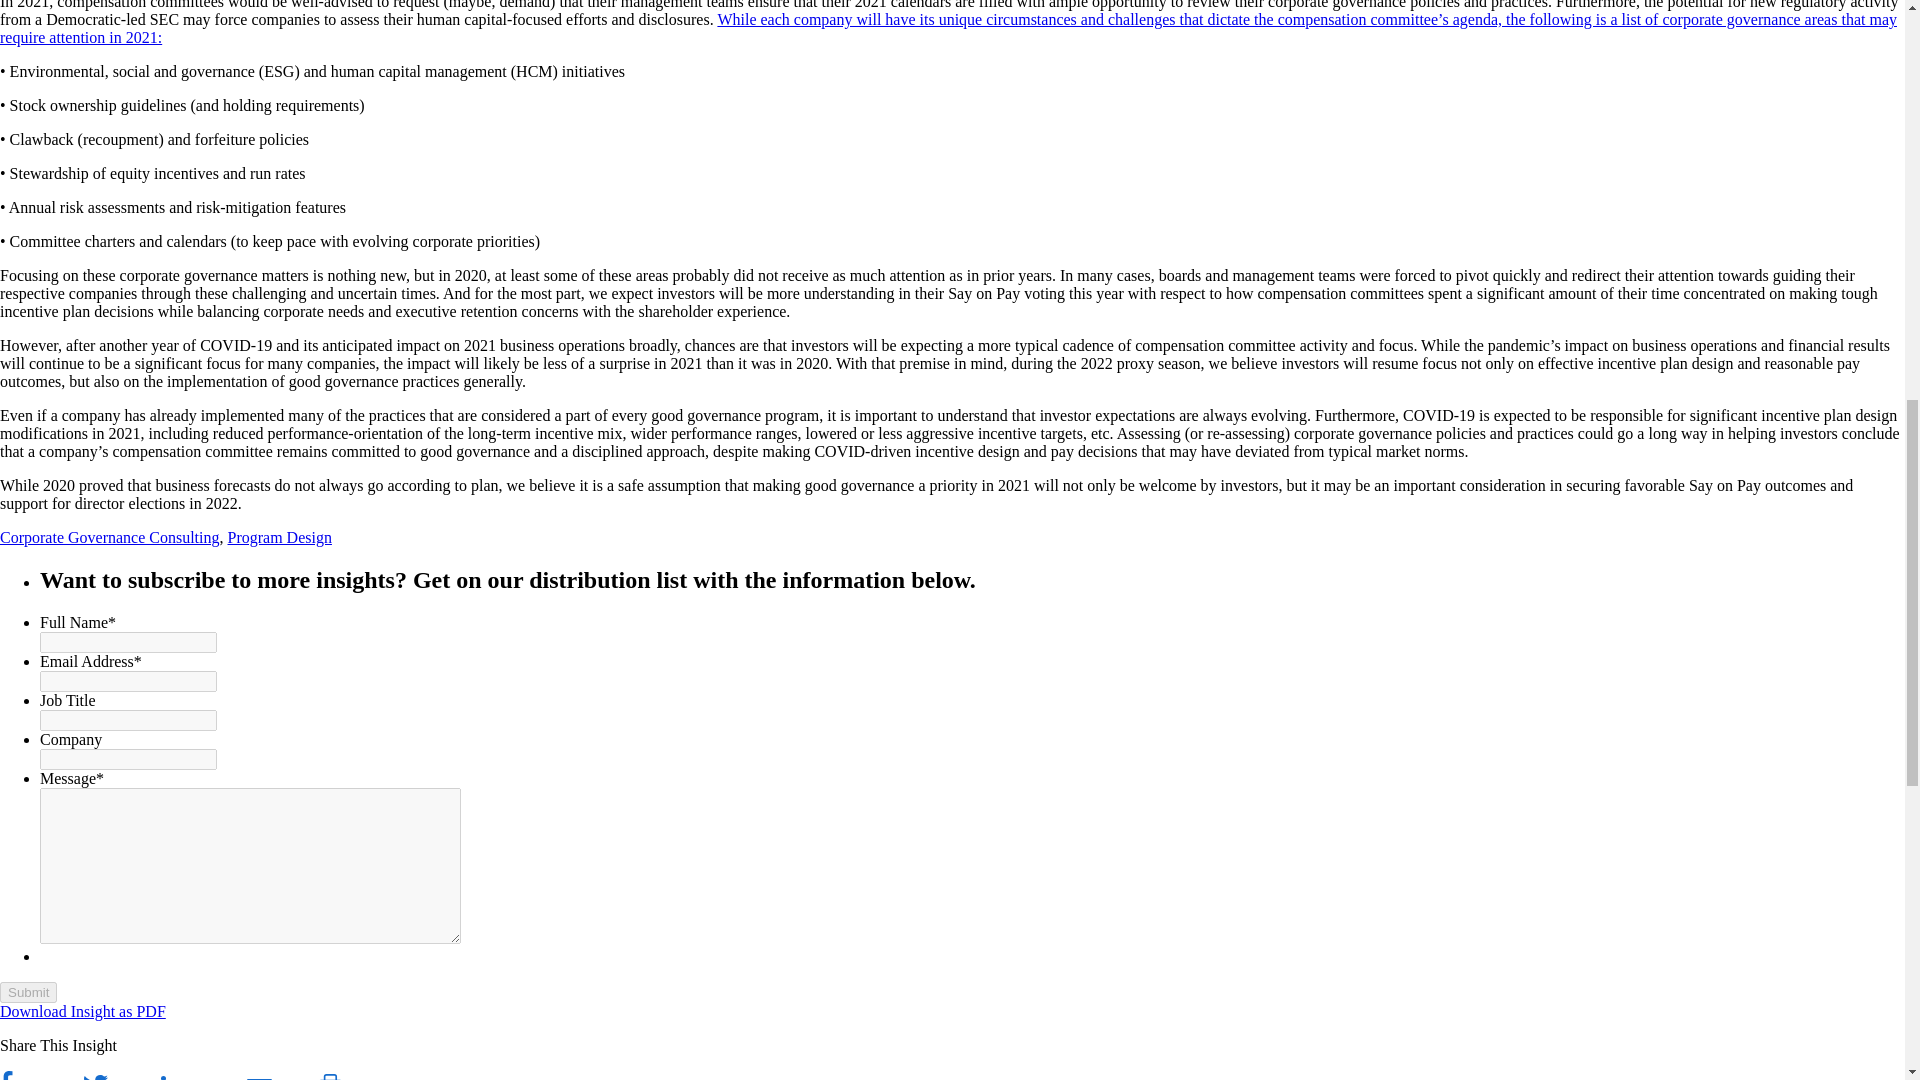 The height and width of the screenshot is (1080, 1920). Describe the element at coordinates (280, 538) in the screenshot. I see `Program Design` at that location.